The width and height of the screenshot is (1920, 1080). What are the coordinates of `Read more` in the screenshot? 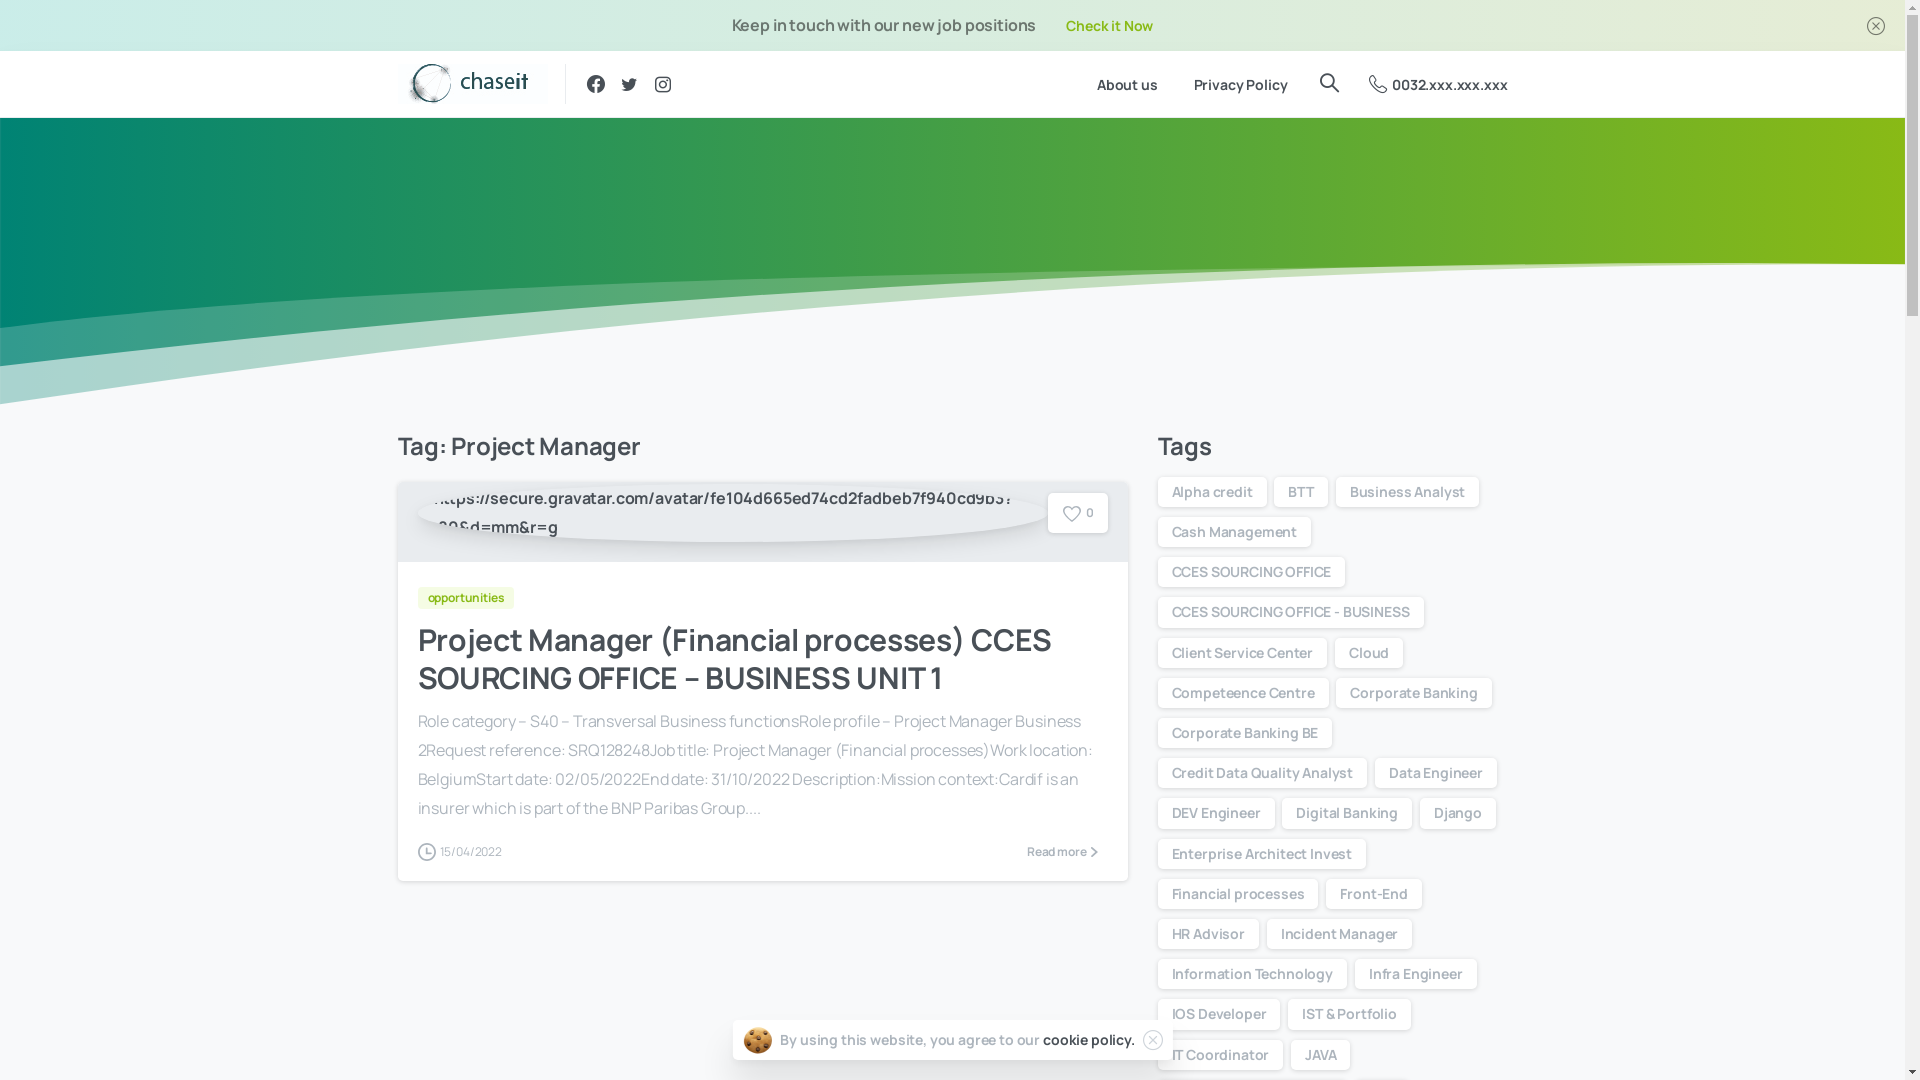 It's located at (1062, 852).